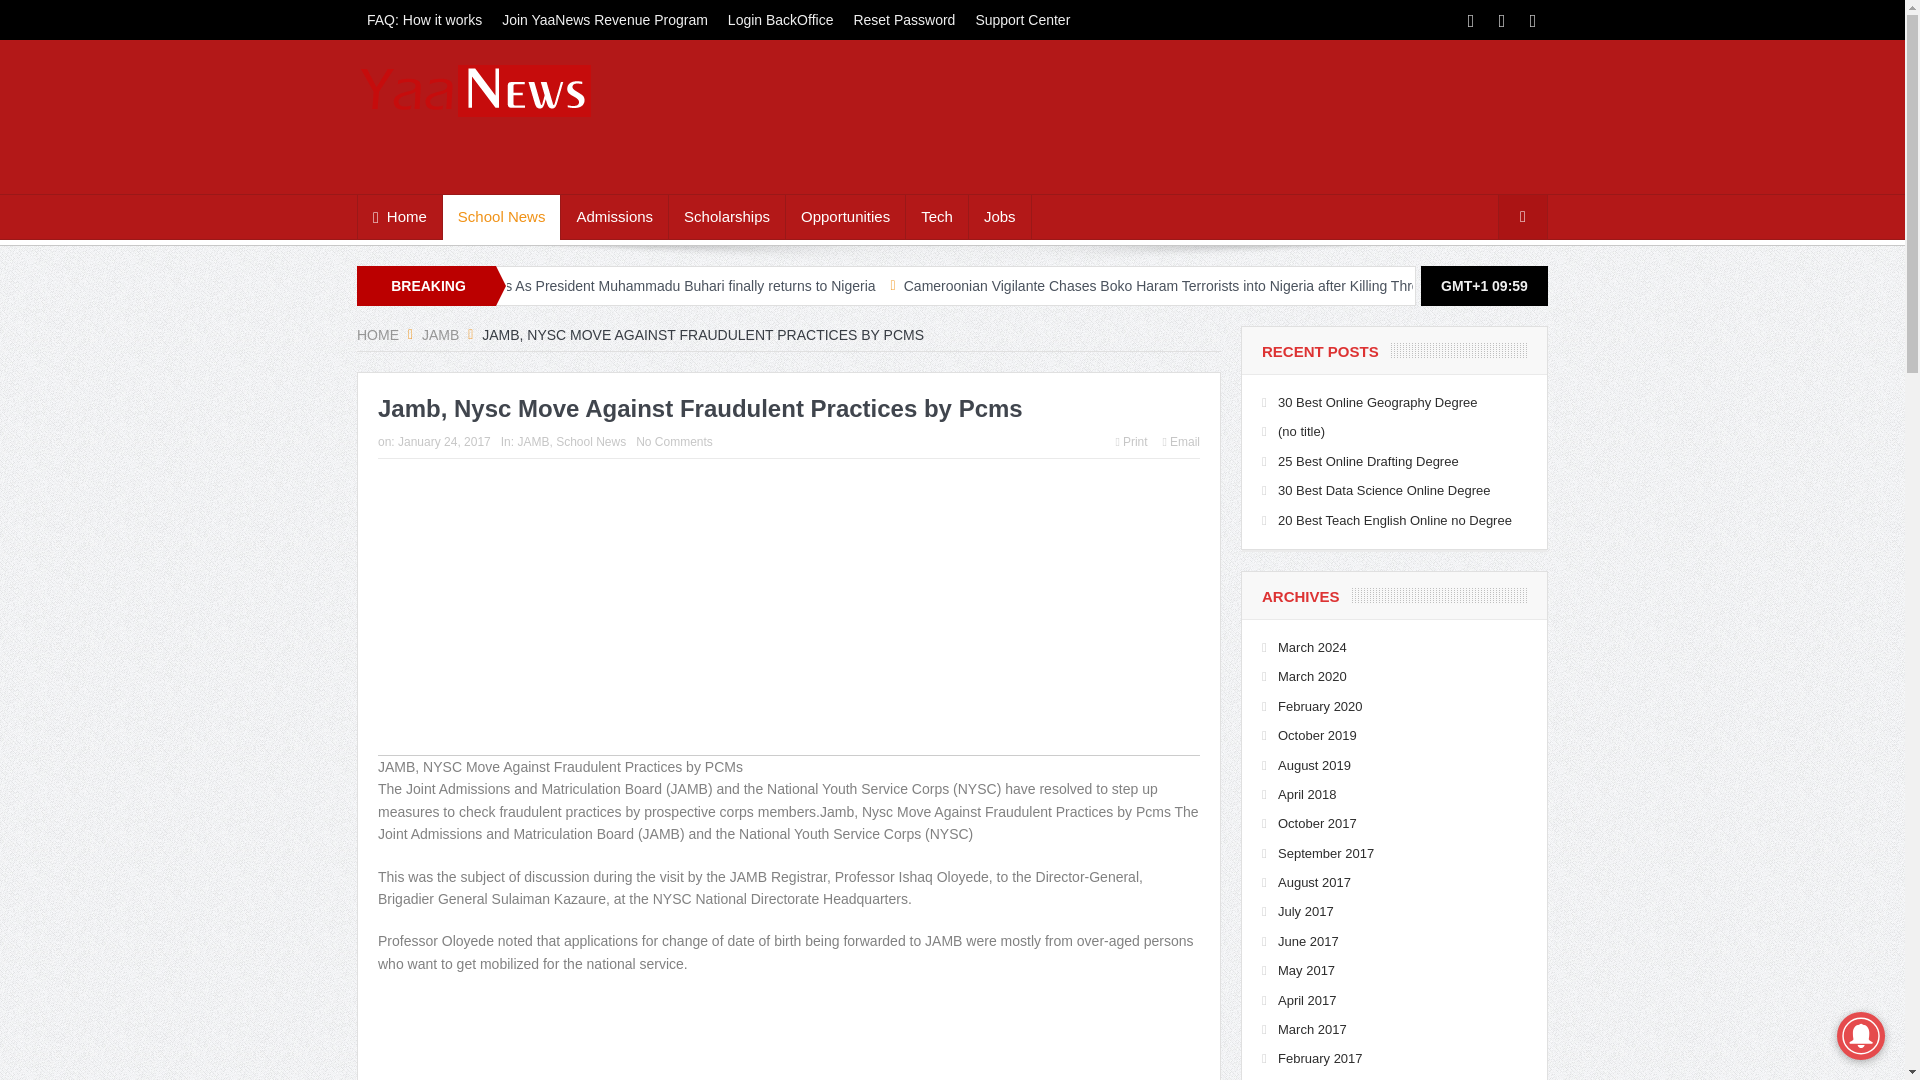  Describe the element at coordinates (1000, 216) in the screenshot. I see `Jobs` at that location.